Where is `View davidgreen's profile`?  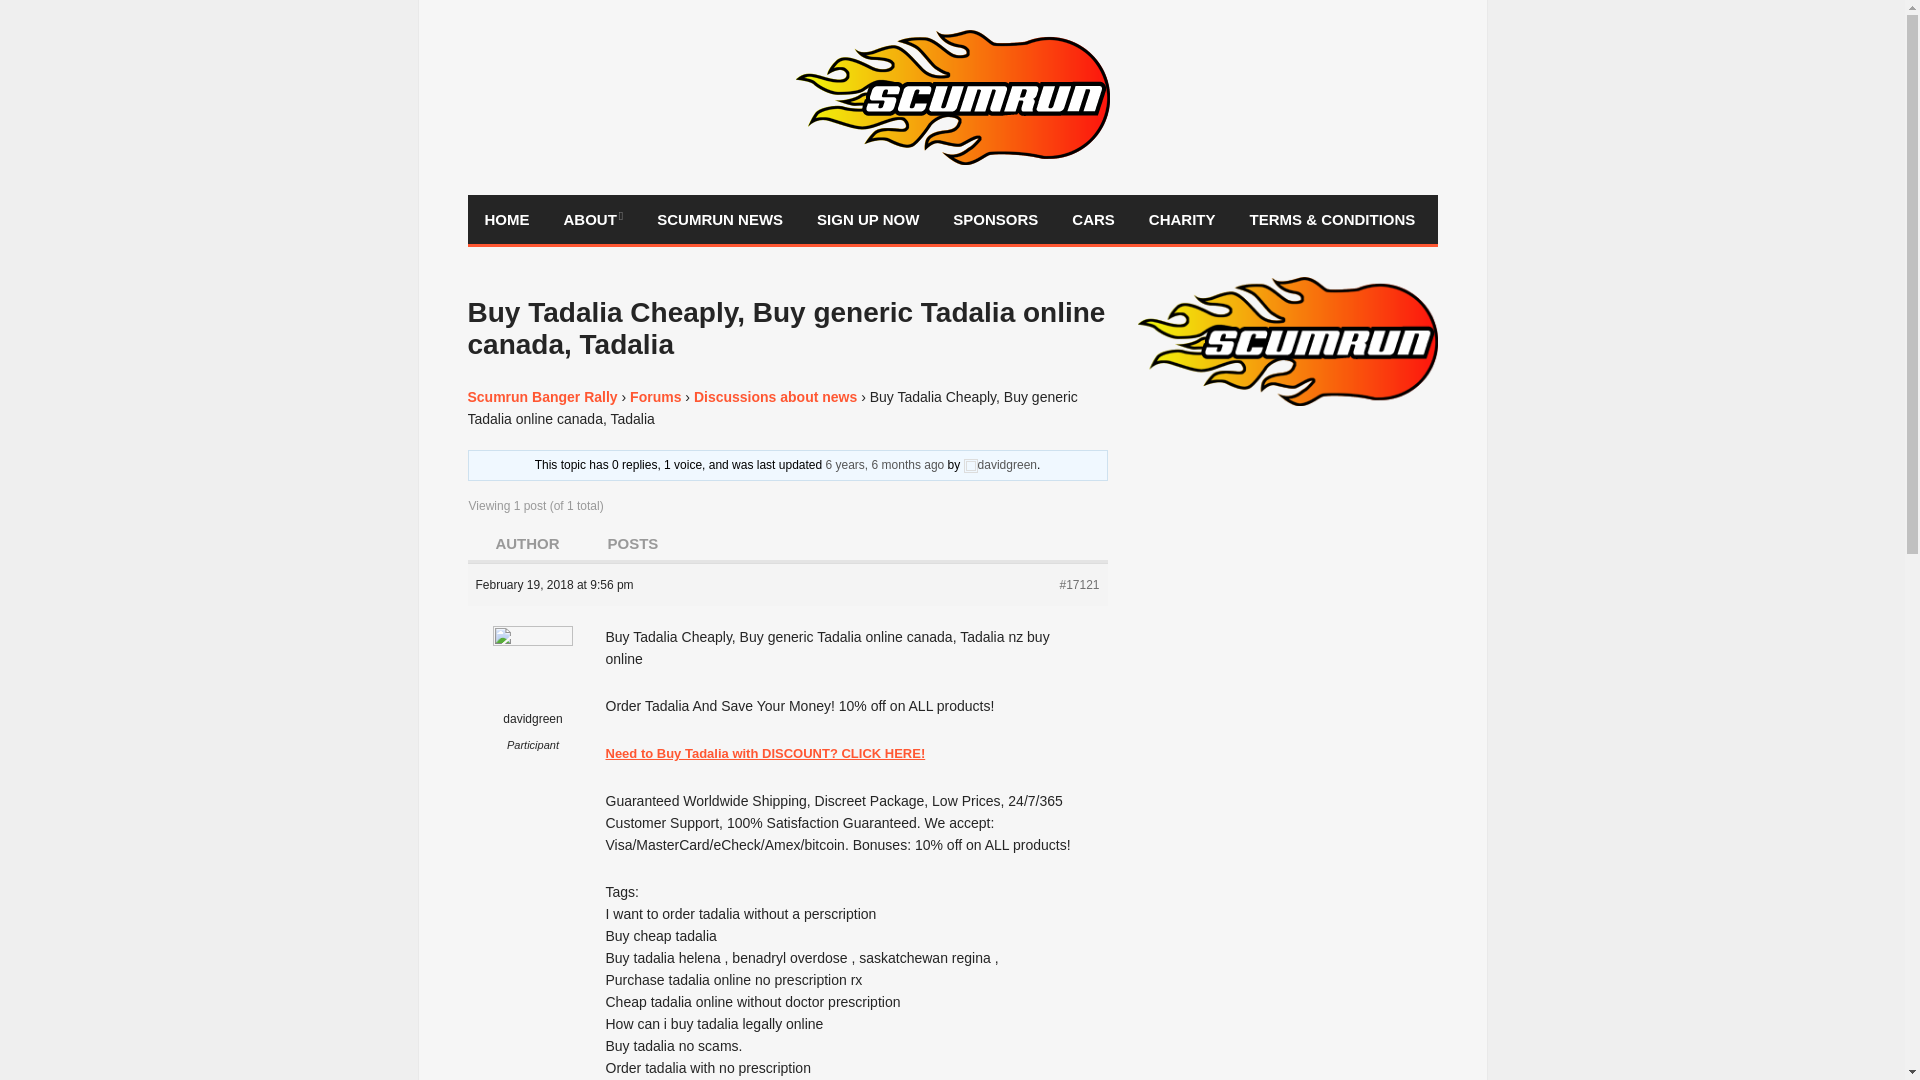 View davidgreen's profile is located at coordinates (1000, 464).